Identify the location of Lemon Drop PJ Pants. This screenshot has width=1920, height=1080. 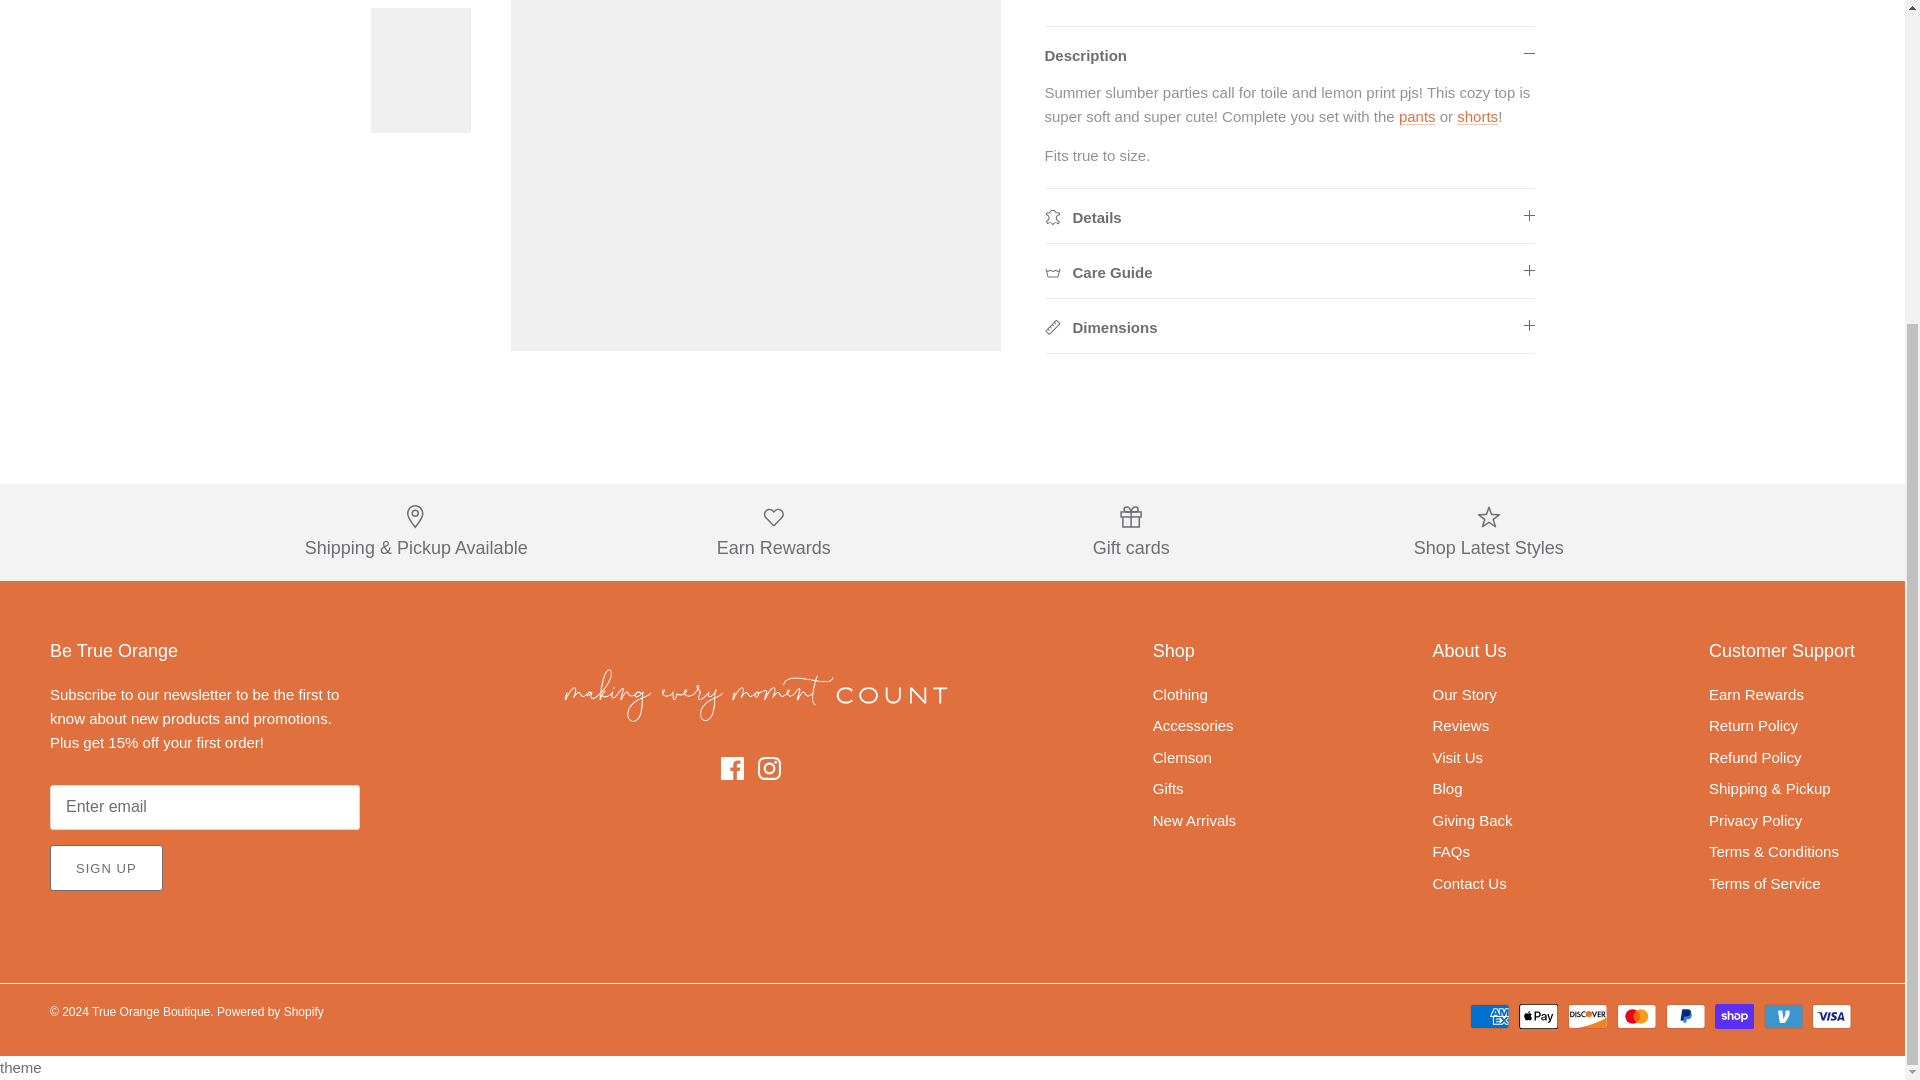
(1418, 116).